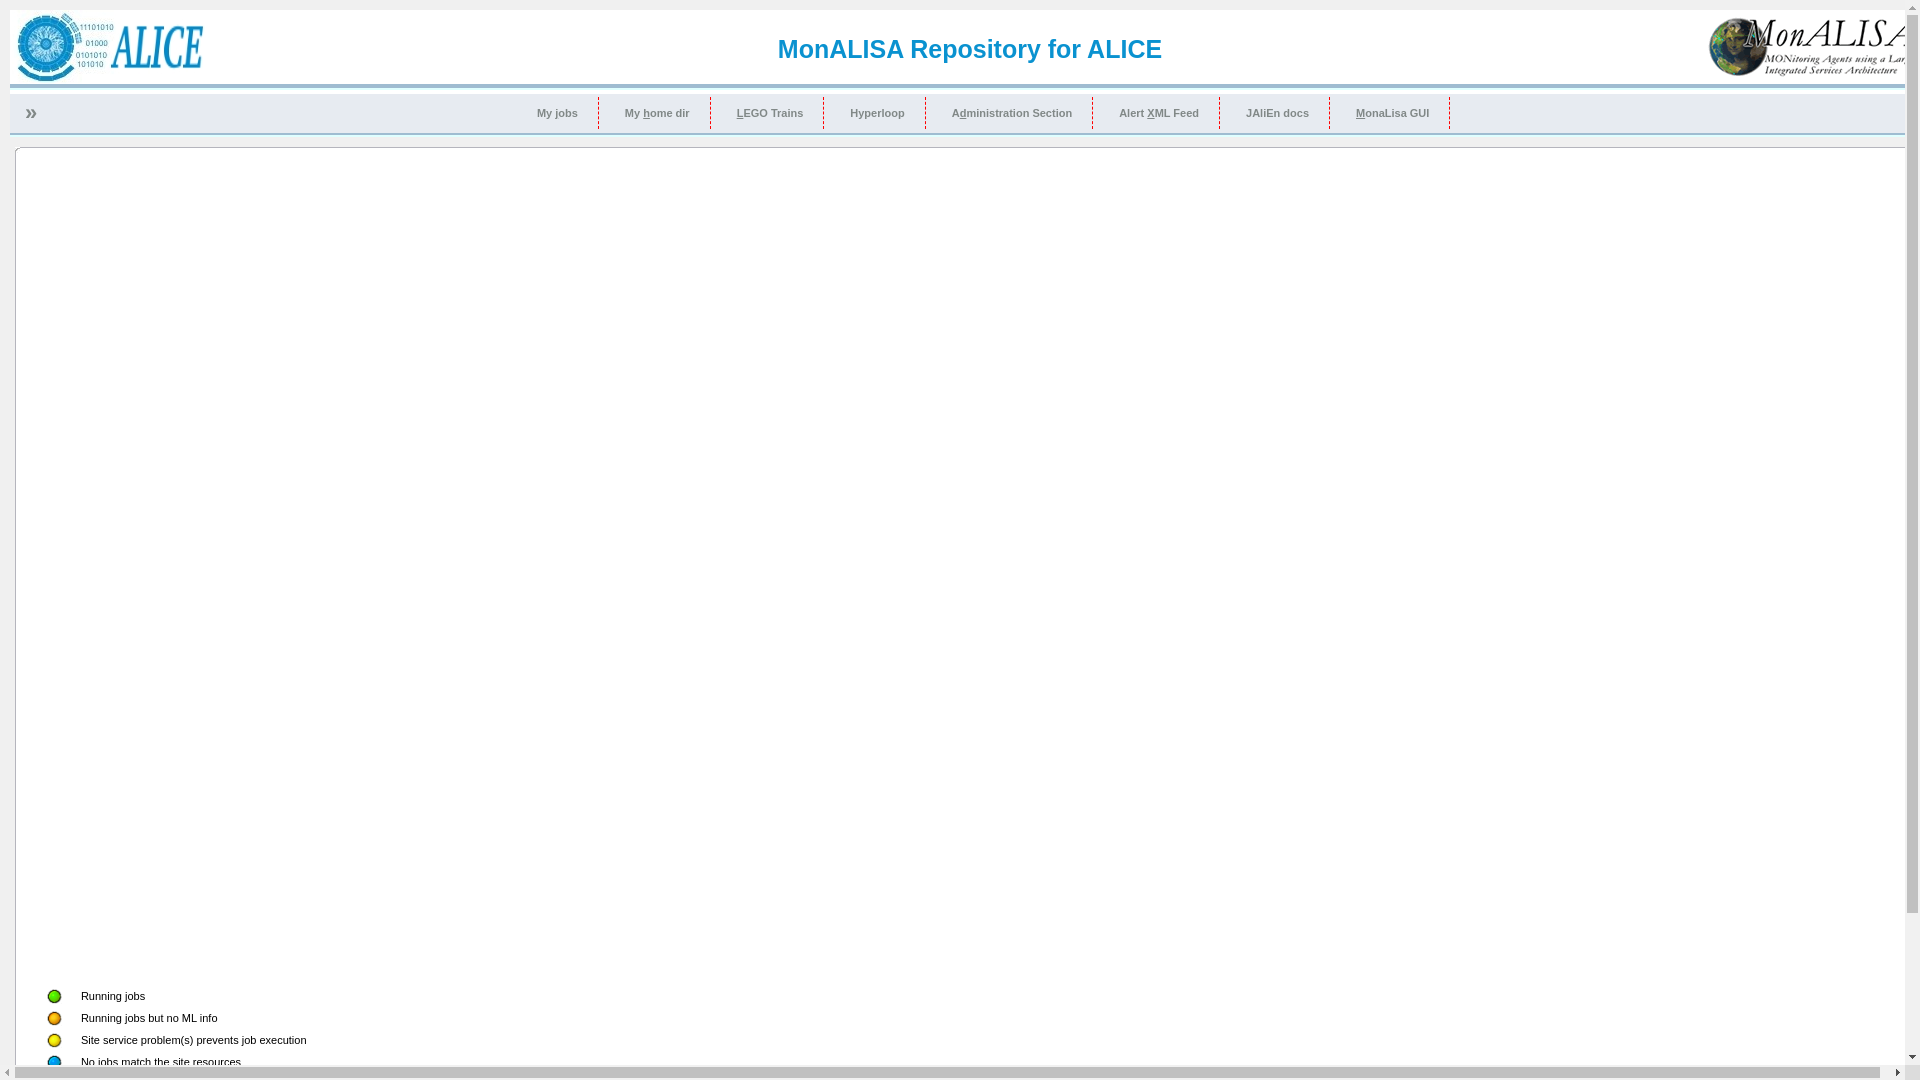  What do you see at coordinates (970, 49) in the screenshot?
I see `MonALISA Repository for ALICE` at bounding box center [970, 49].